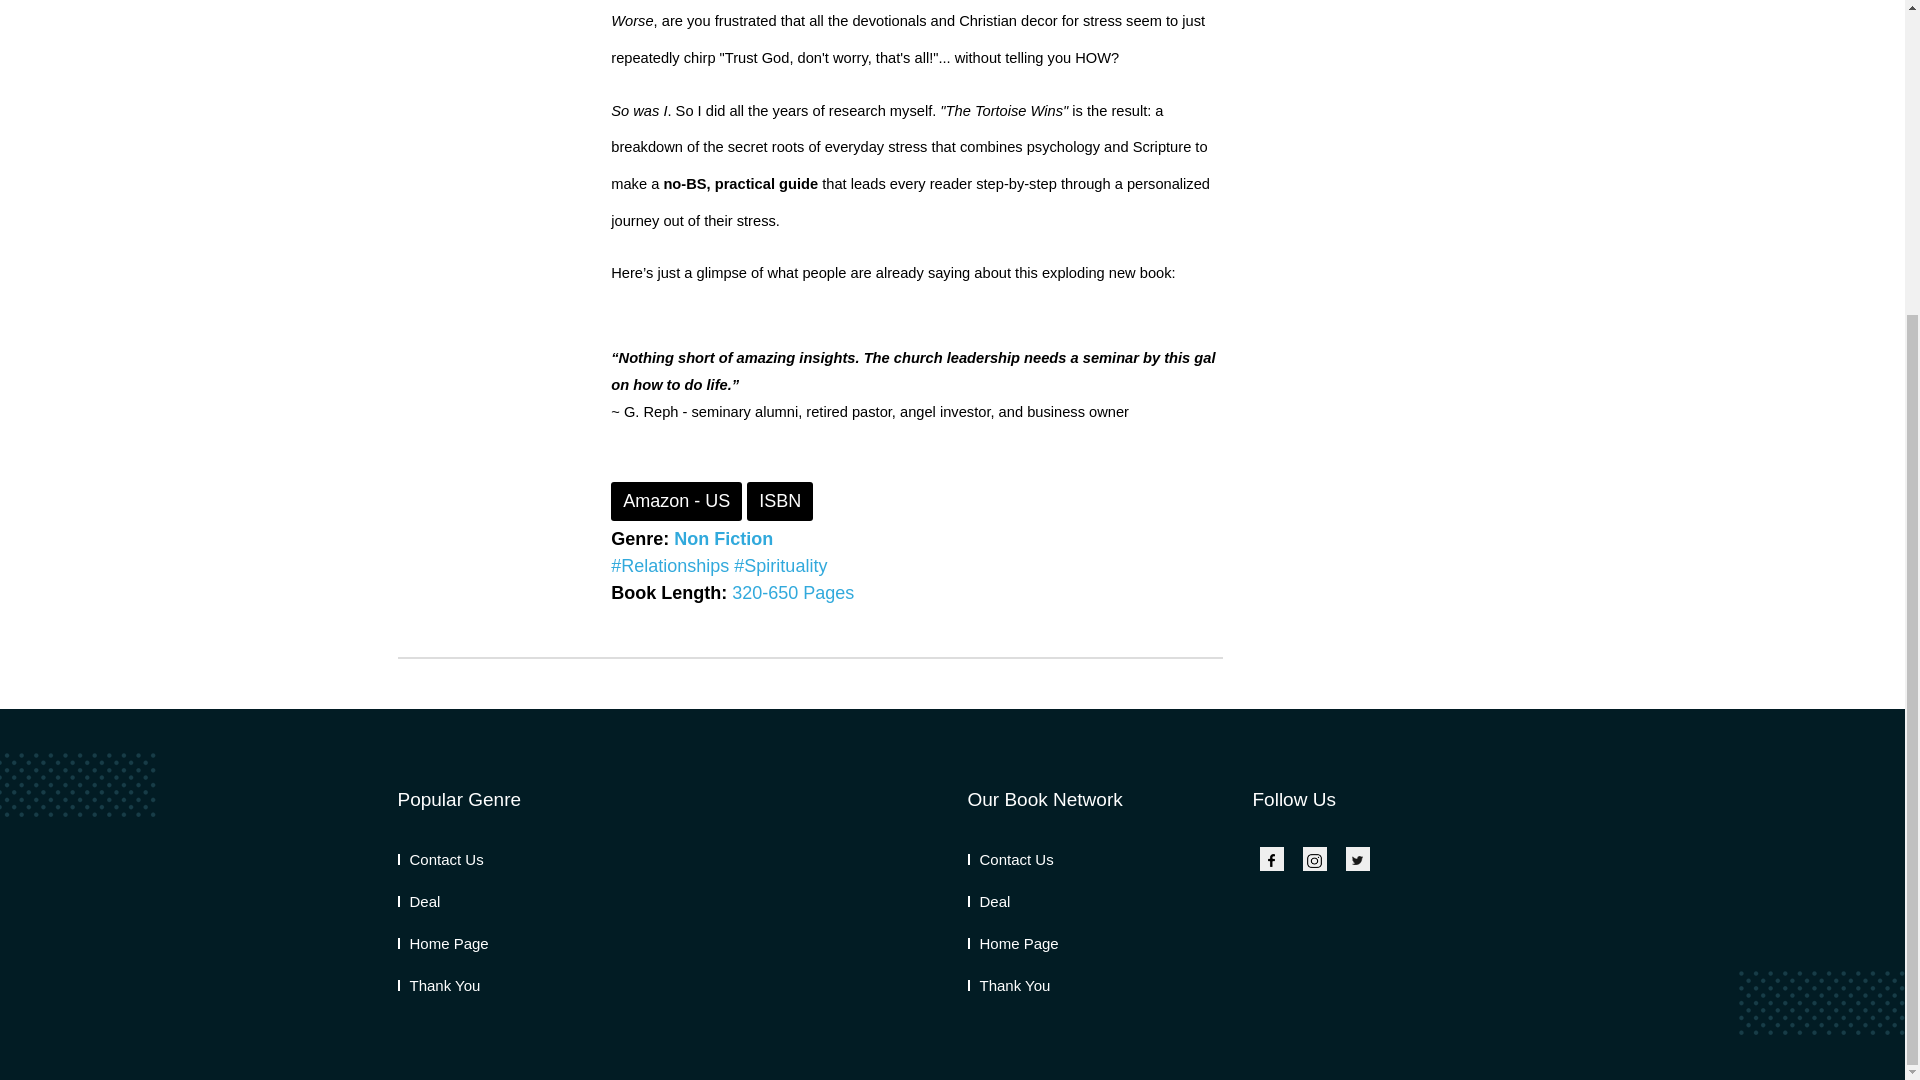 This screenshot has height=1080, width=1920. What do you see at coordinates (723, 538) in the screenshot?
I see `Non Fiction` at bounding box center [723, 538].